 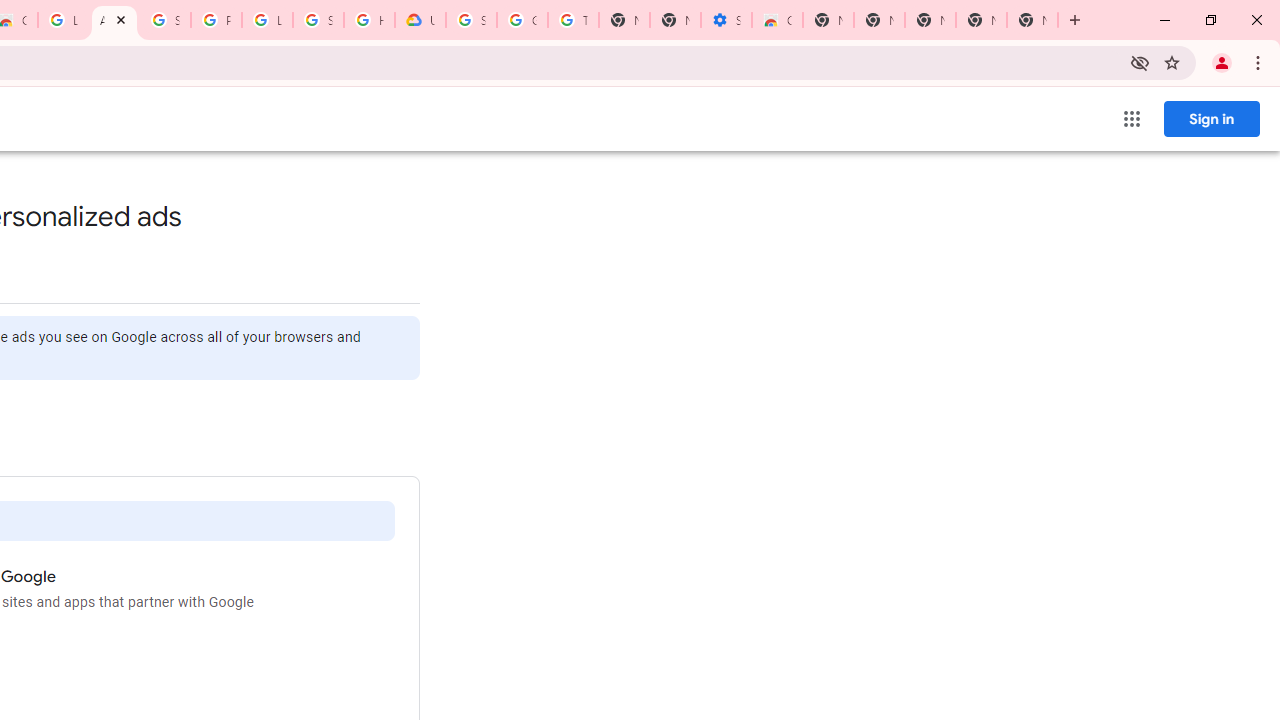 What do you see at coordinates (828, 20) in the screenshot?
I see `New Tab` at bounding box center [828, 20].